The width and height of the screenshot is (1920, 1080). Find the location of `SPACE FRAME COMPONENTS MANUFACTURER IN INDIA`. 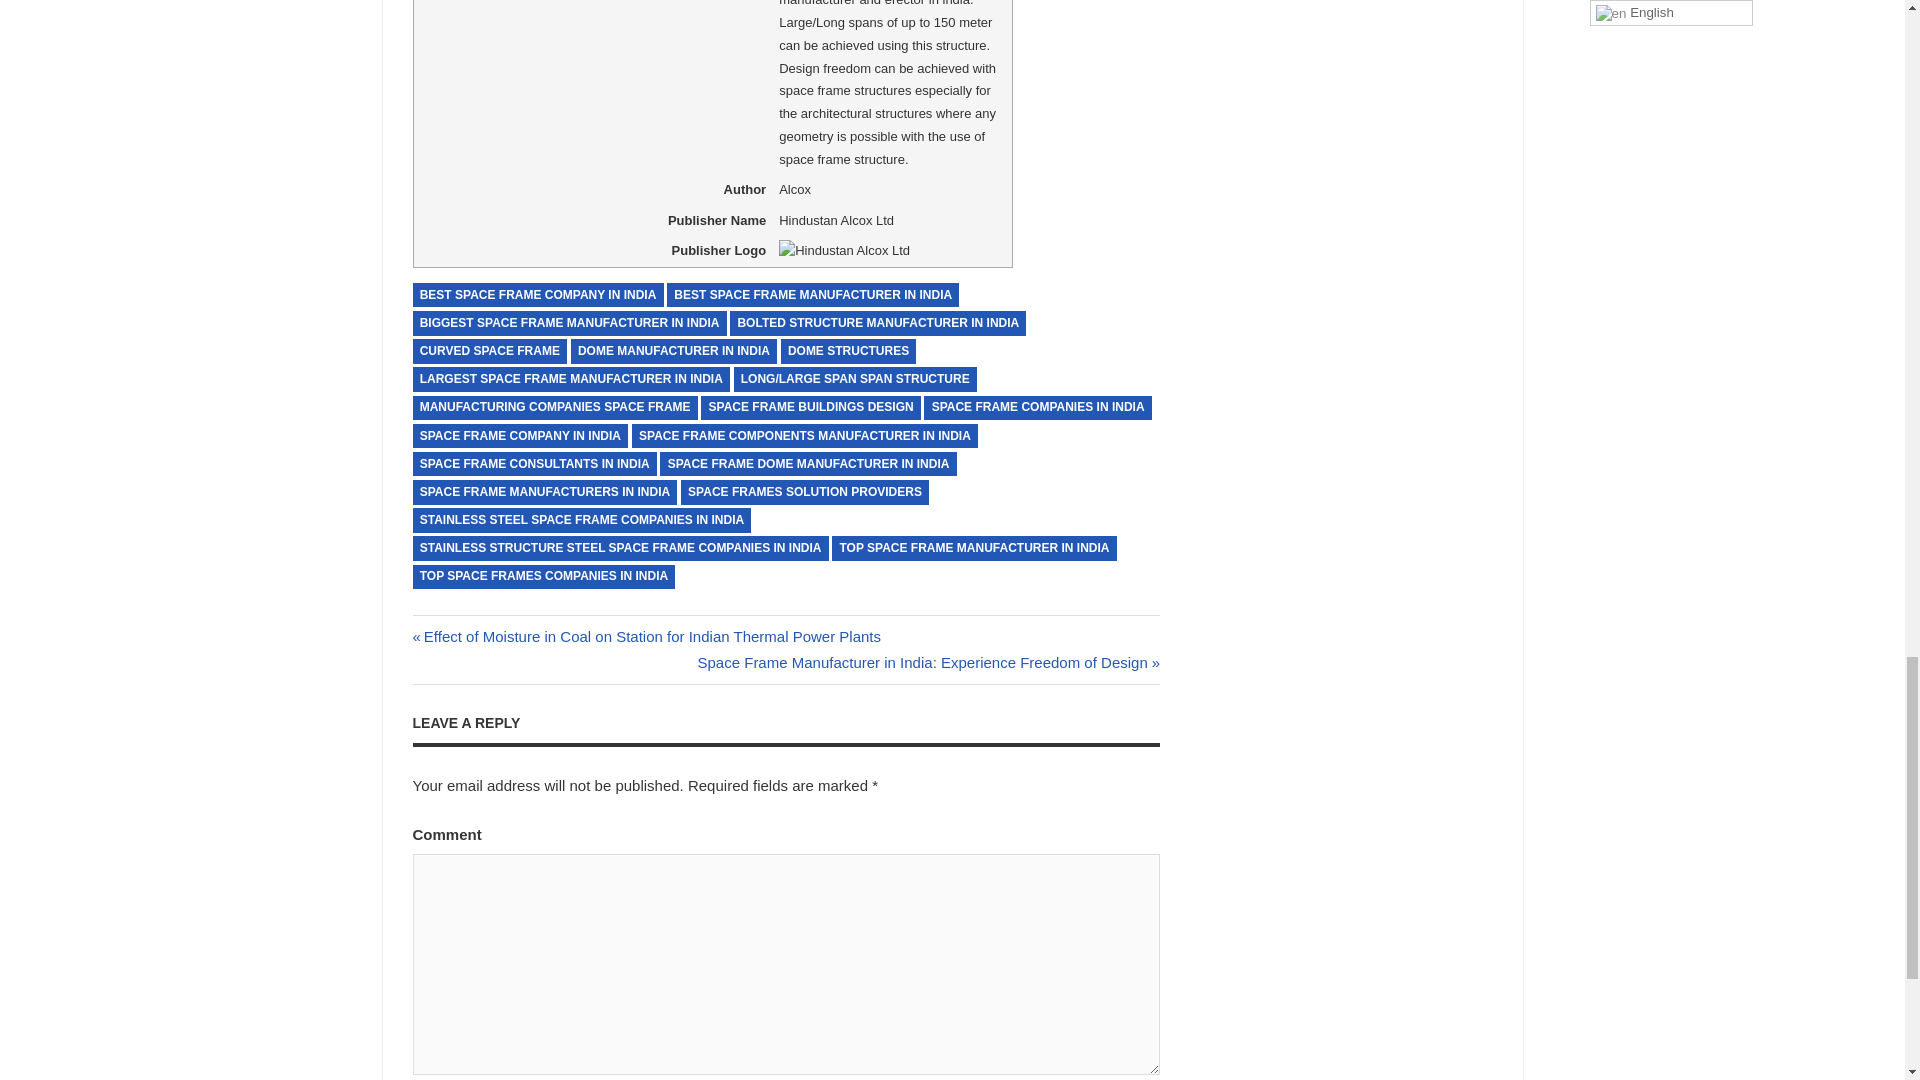

SPACE FRAME COMPONENTS MANUFACTURER IN INDIA is located at coordinates (804, 436).